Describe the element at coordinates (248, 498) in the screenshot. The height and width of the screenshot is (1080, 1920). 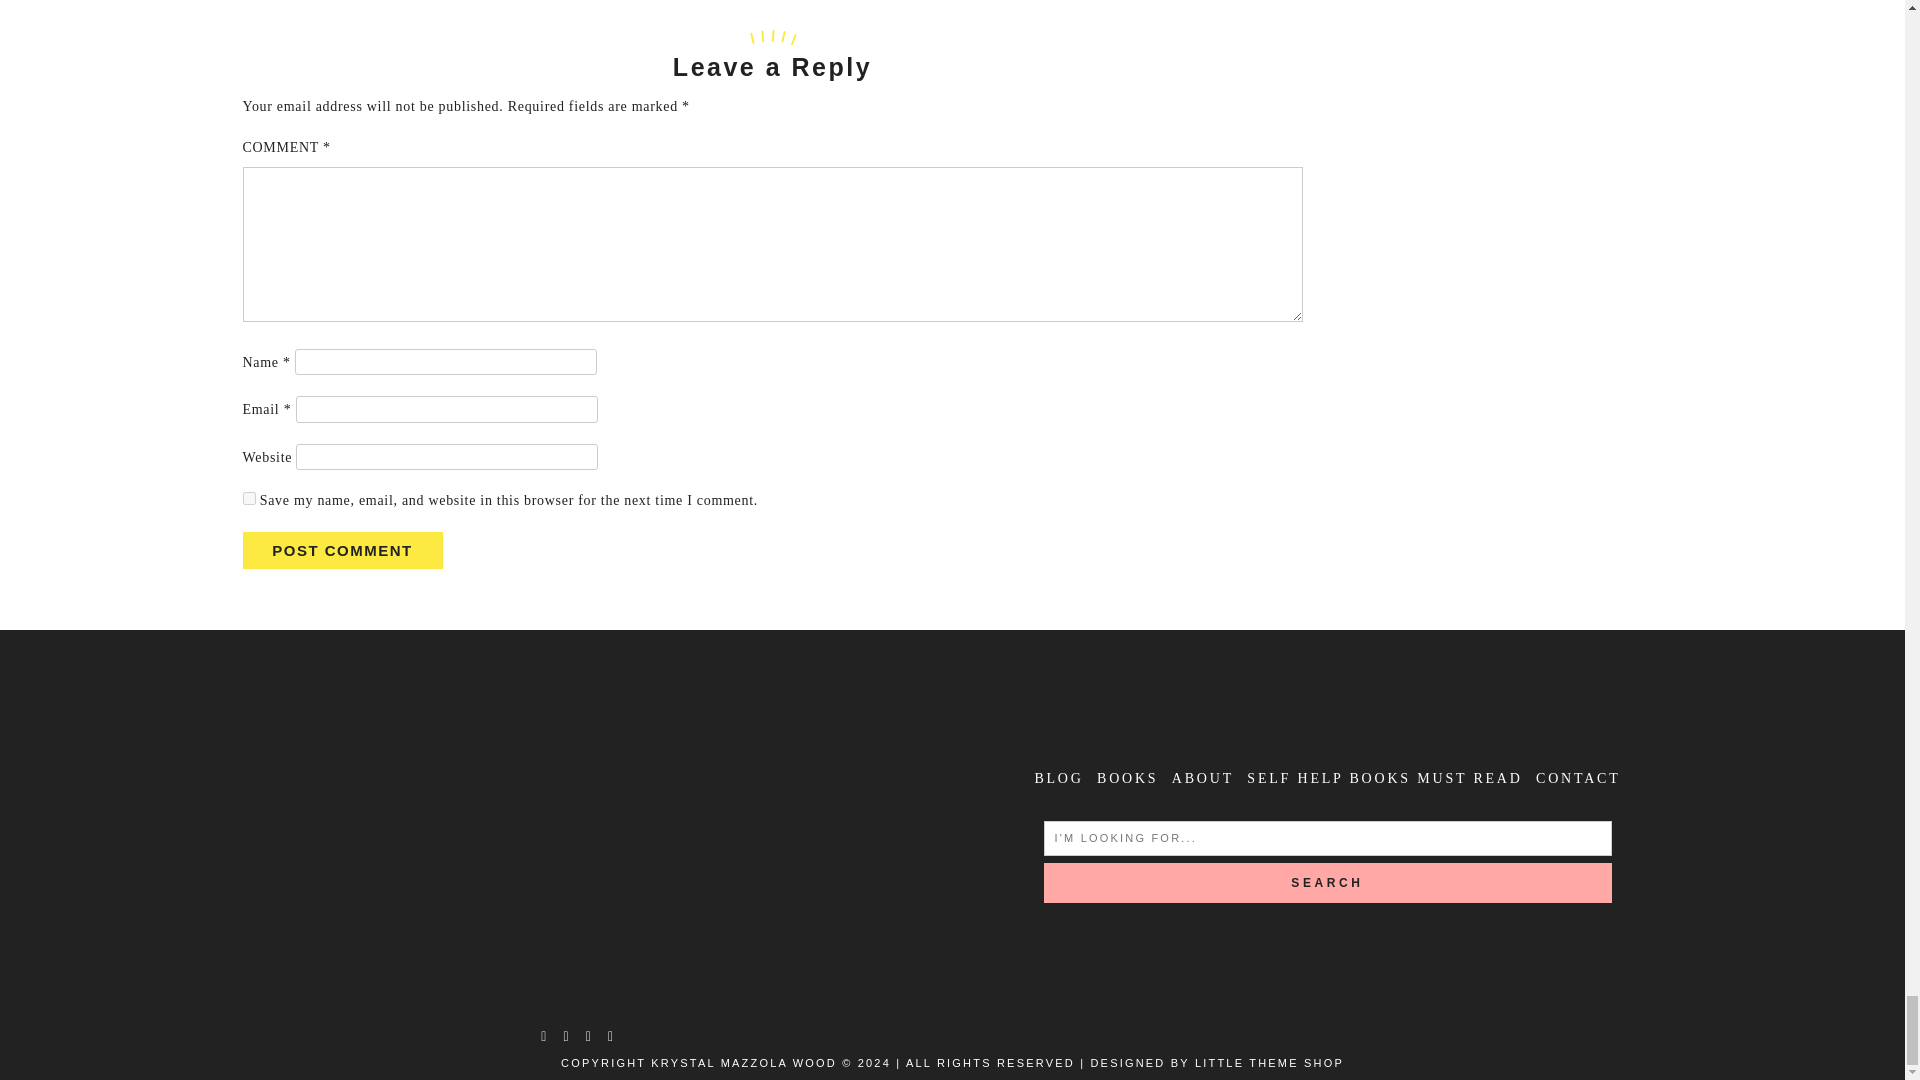
I see `yes` at that location.